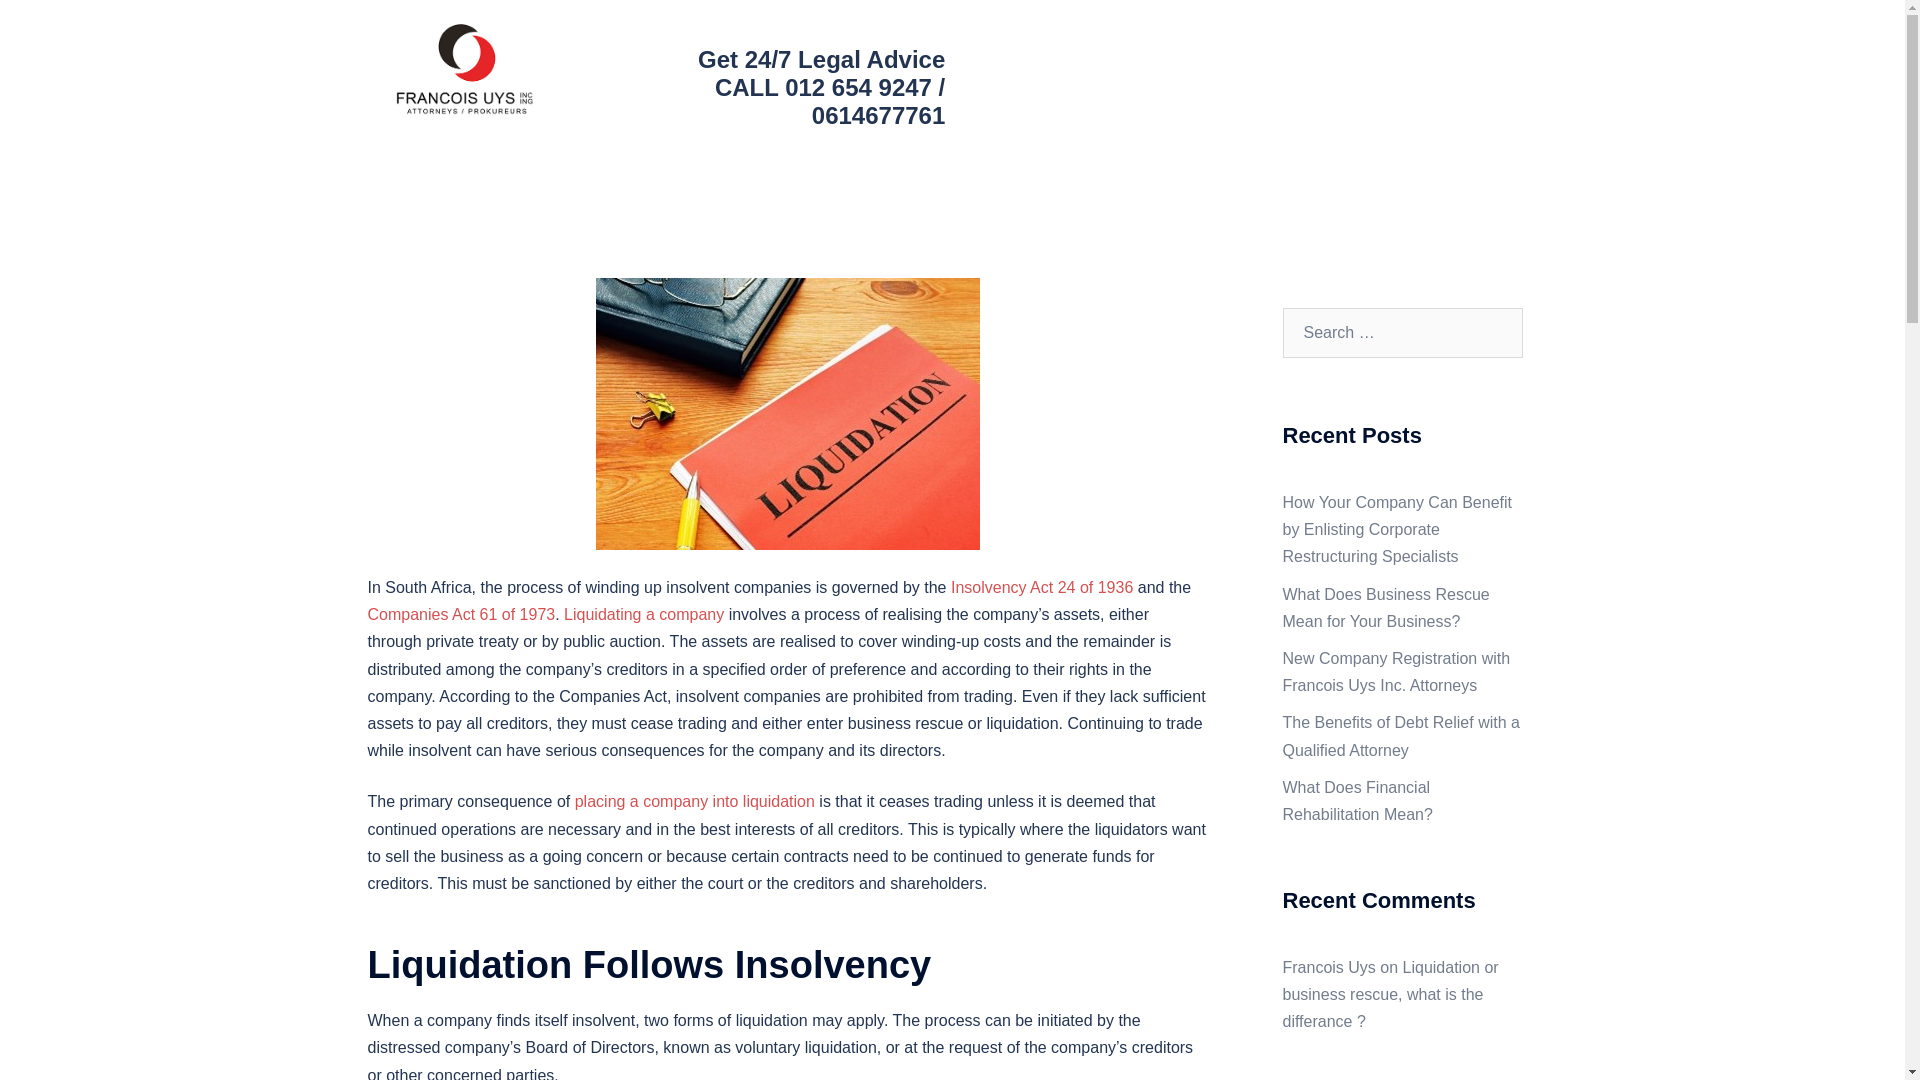 This screenshot has height=1080, width=1920. Describe the element at coordinates (1320, 97) in the screenshot. I see `CONTACT US` at that location.